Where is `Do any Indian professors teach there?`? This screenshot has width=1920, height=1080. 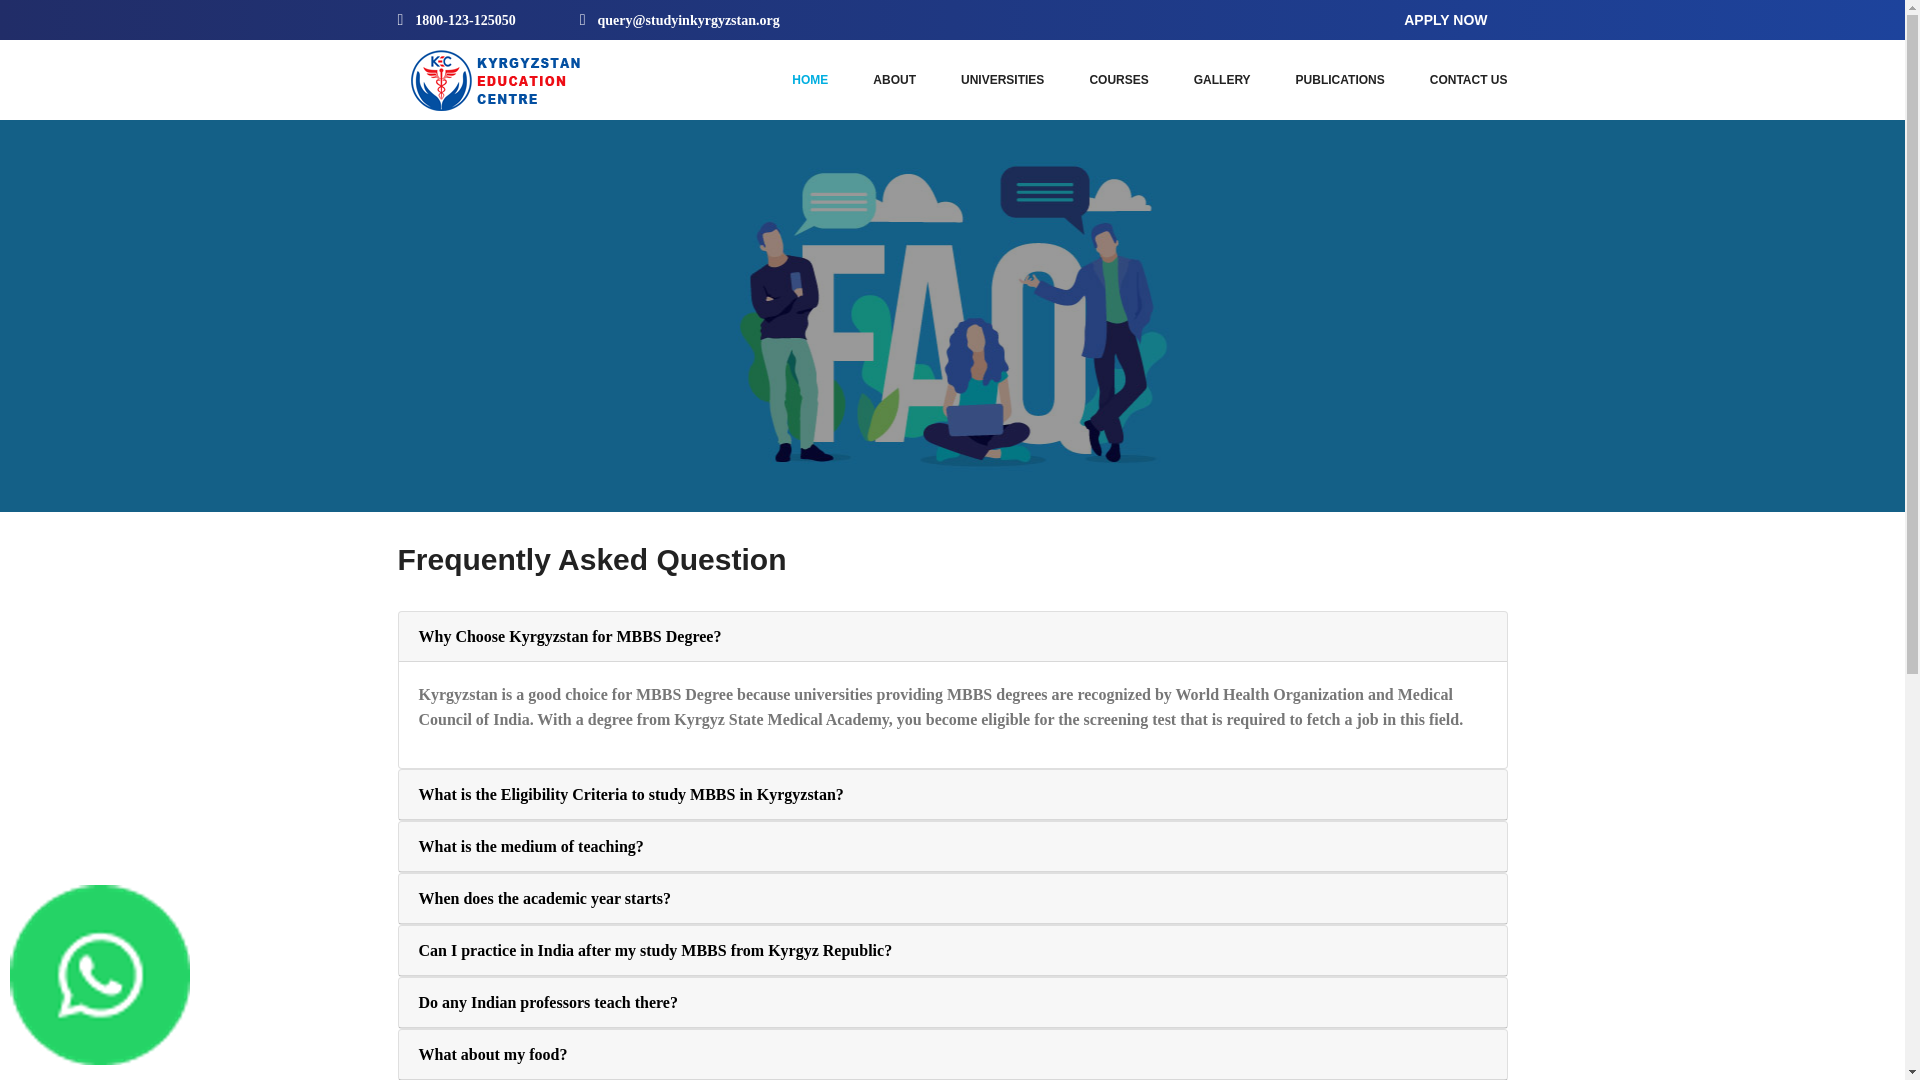 Do any Indian professors teach there? is located at coordinates (548, 1002).